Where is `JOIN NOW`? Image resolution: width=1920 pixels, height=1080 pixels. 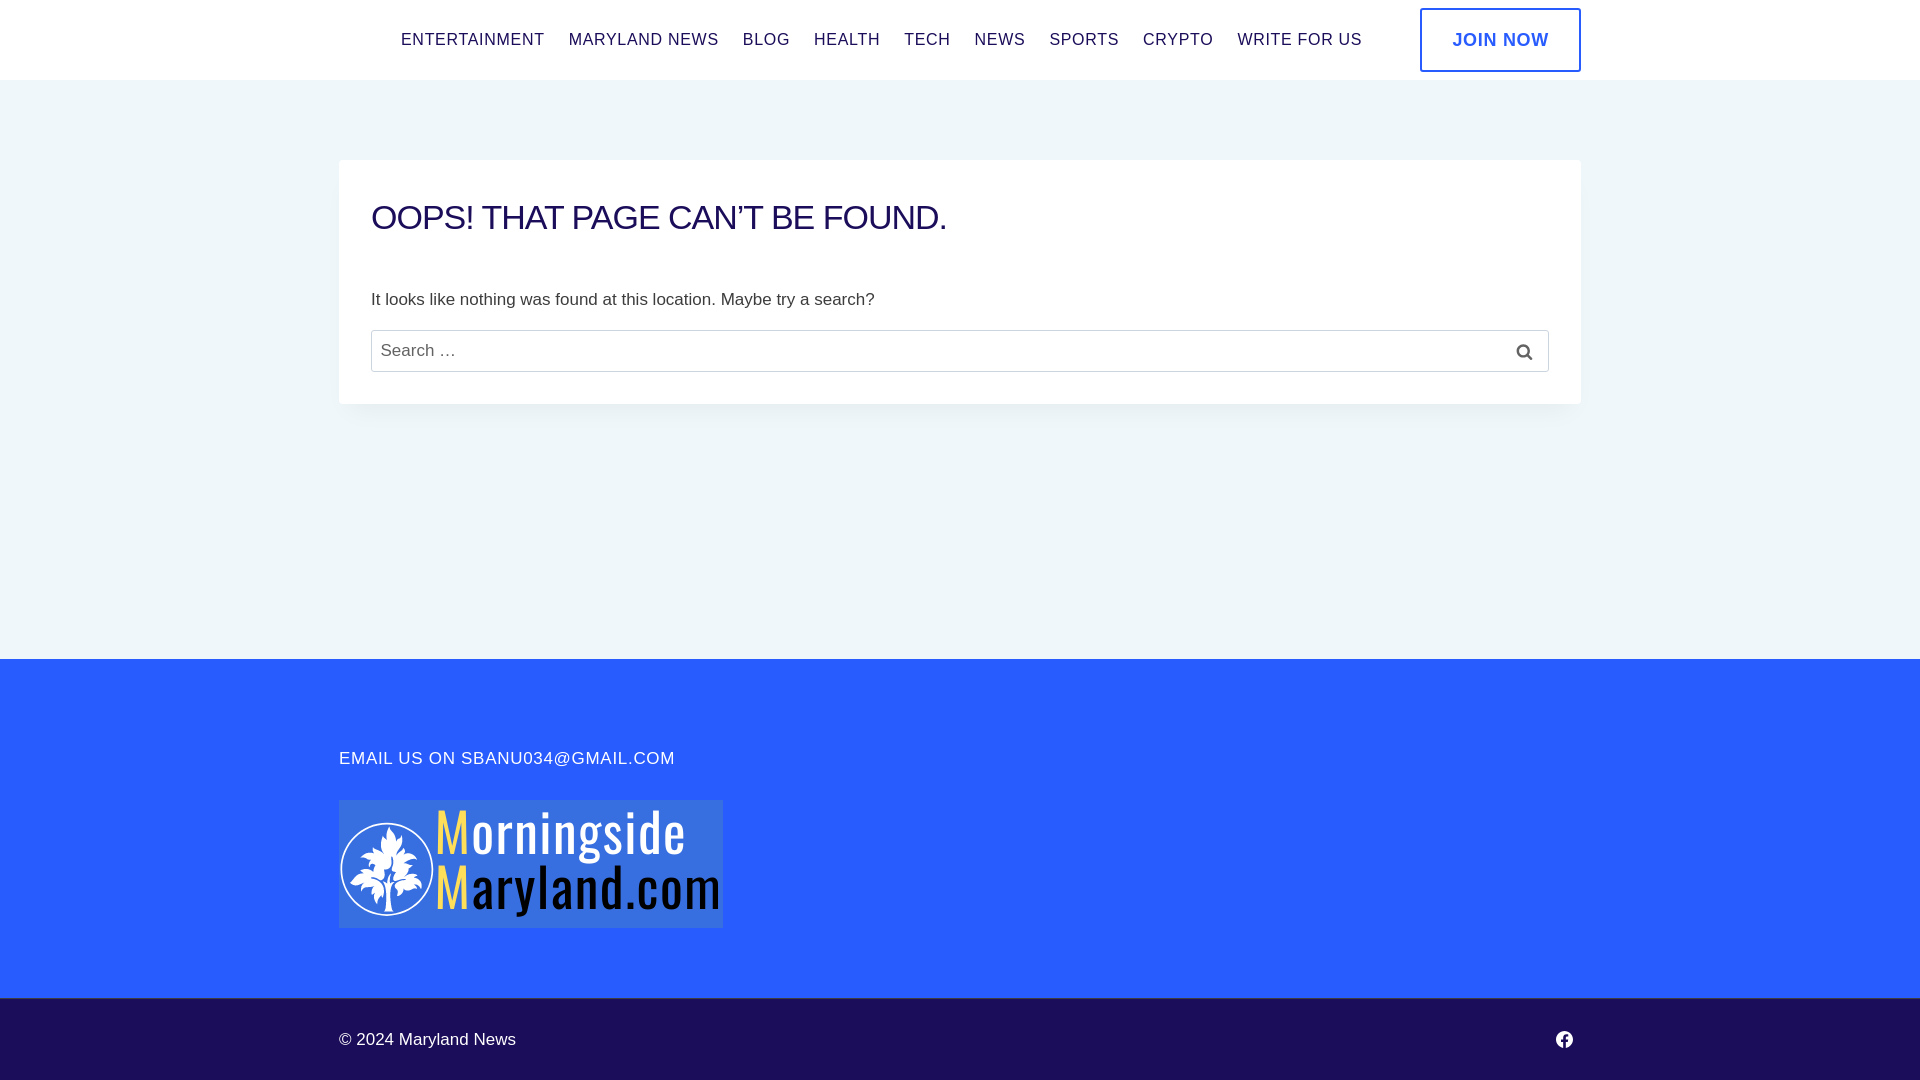 JOIN NOW is located at coordinates (1500, 40).